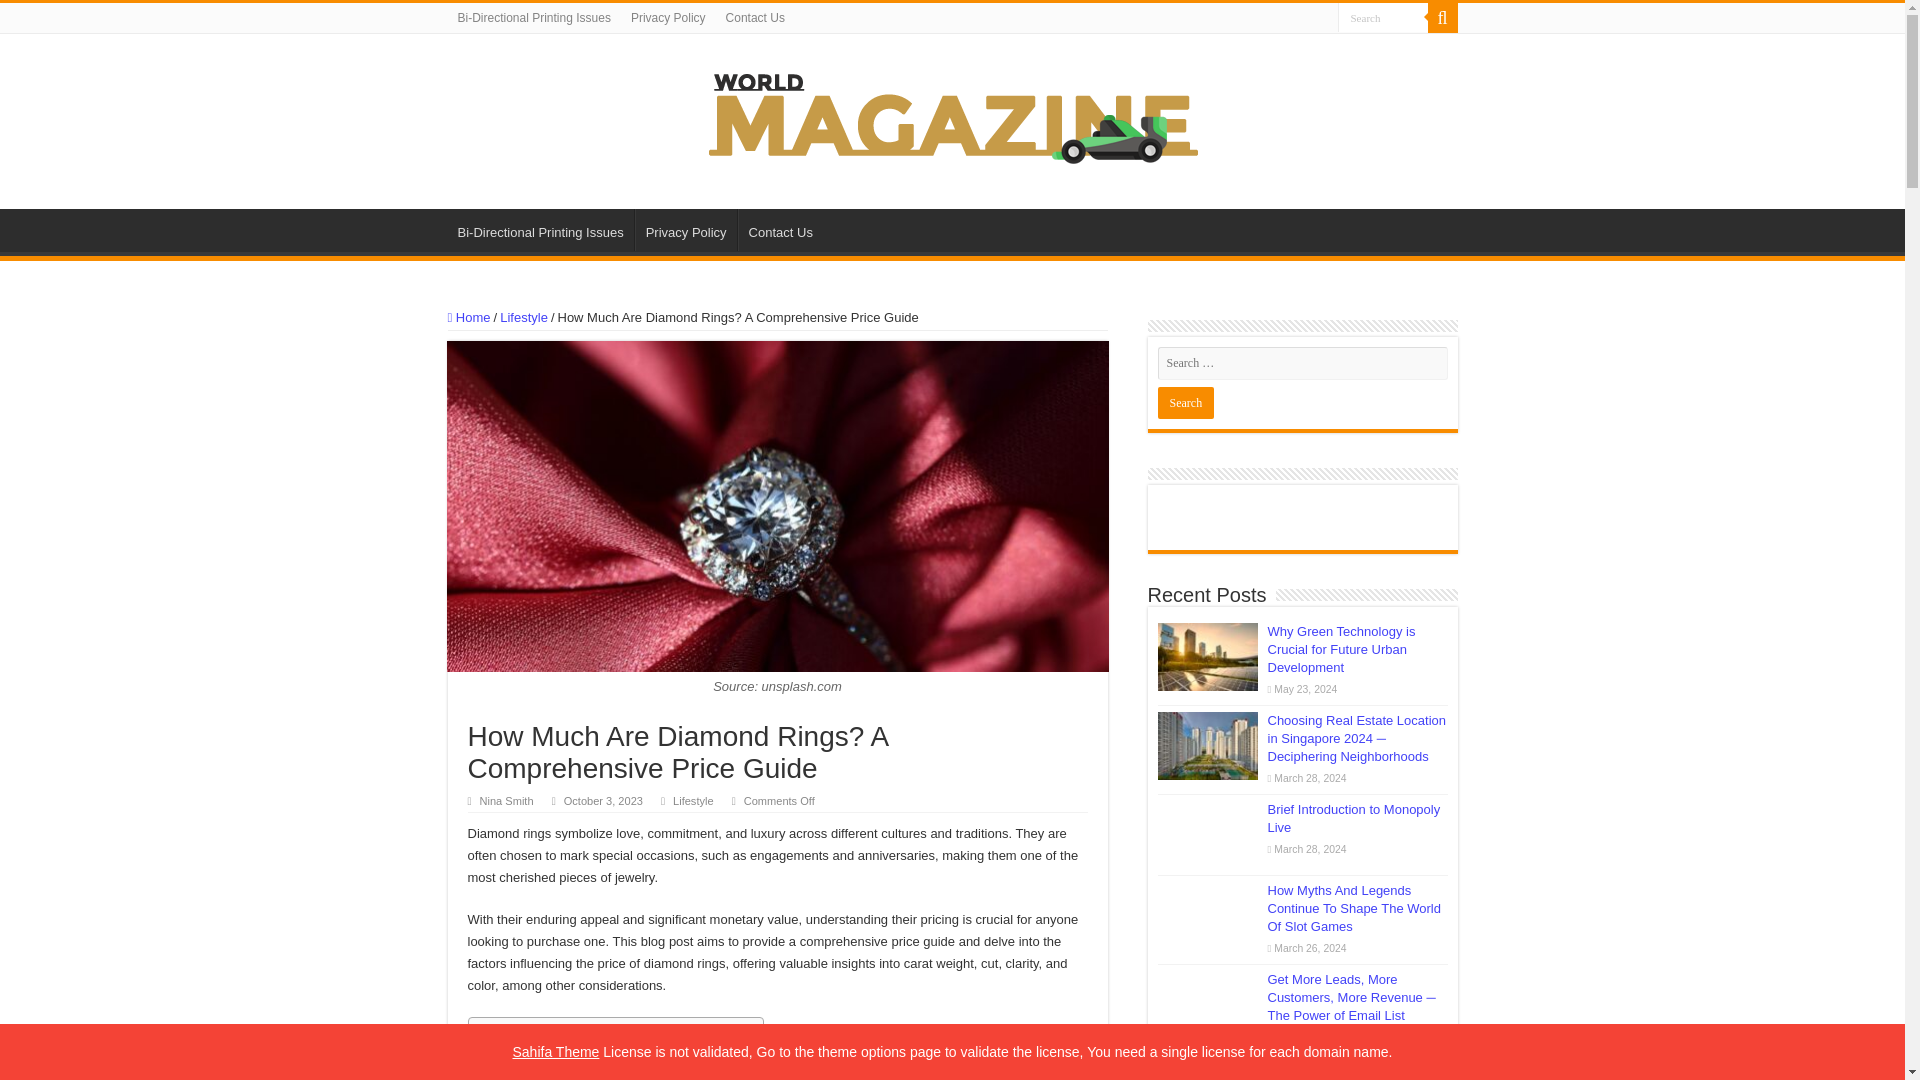 The image size is (1920, 1080). What do you see at coordinates (506, 800) in the screenshot?
I see `Nina Smith` at bounding box center [506, 800].